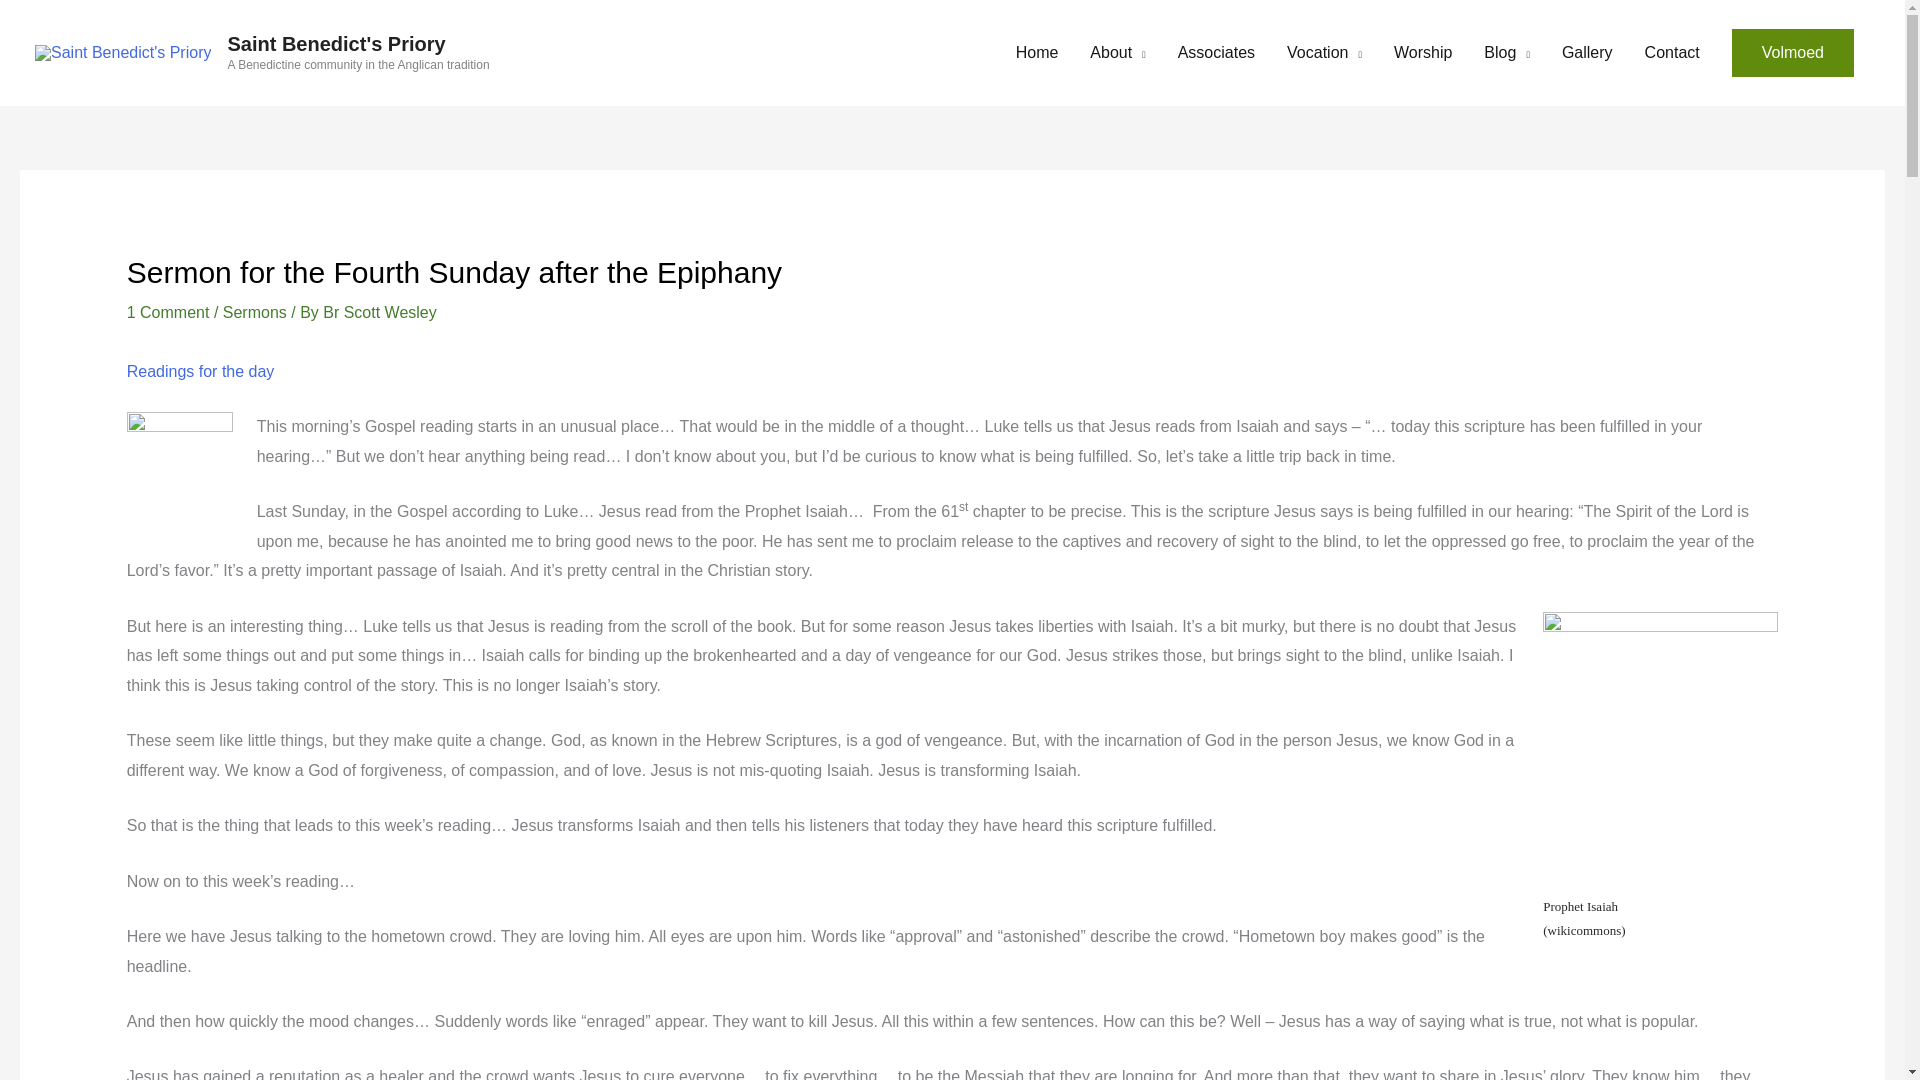 The image size is (1920, 1080). What do you see at coordinates (1216, 52) in the screenshot?
I see `Associates` at bounding box center [1216, 52].